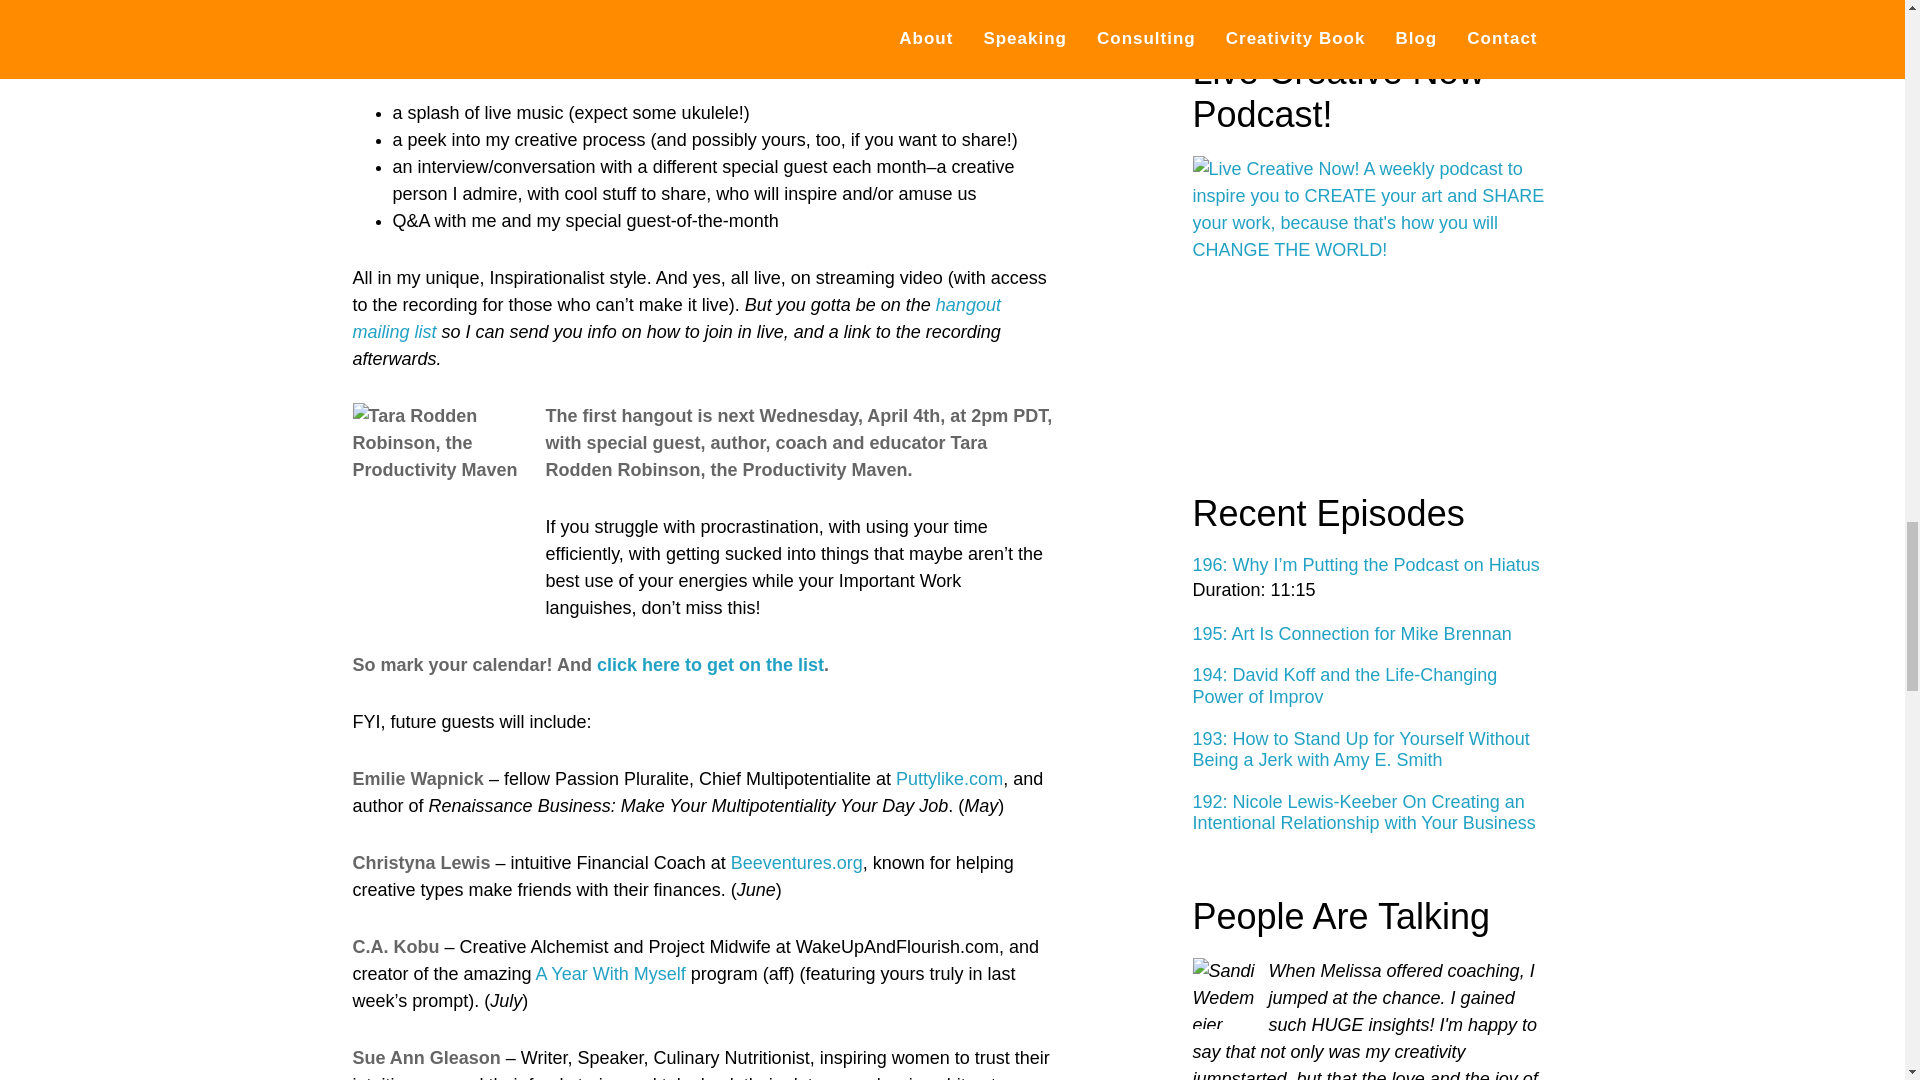 Image resolution: width=1920 pixels, height=1080 pixels. Describe the element at coordinates (1352, 634) in the screenshot. I see `195: Art Is Connection for Mike Brennan` at that location.